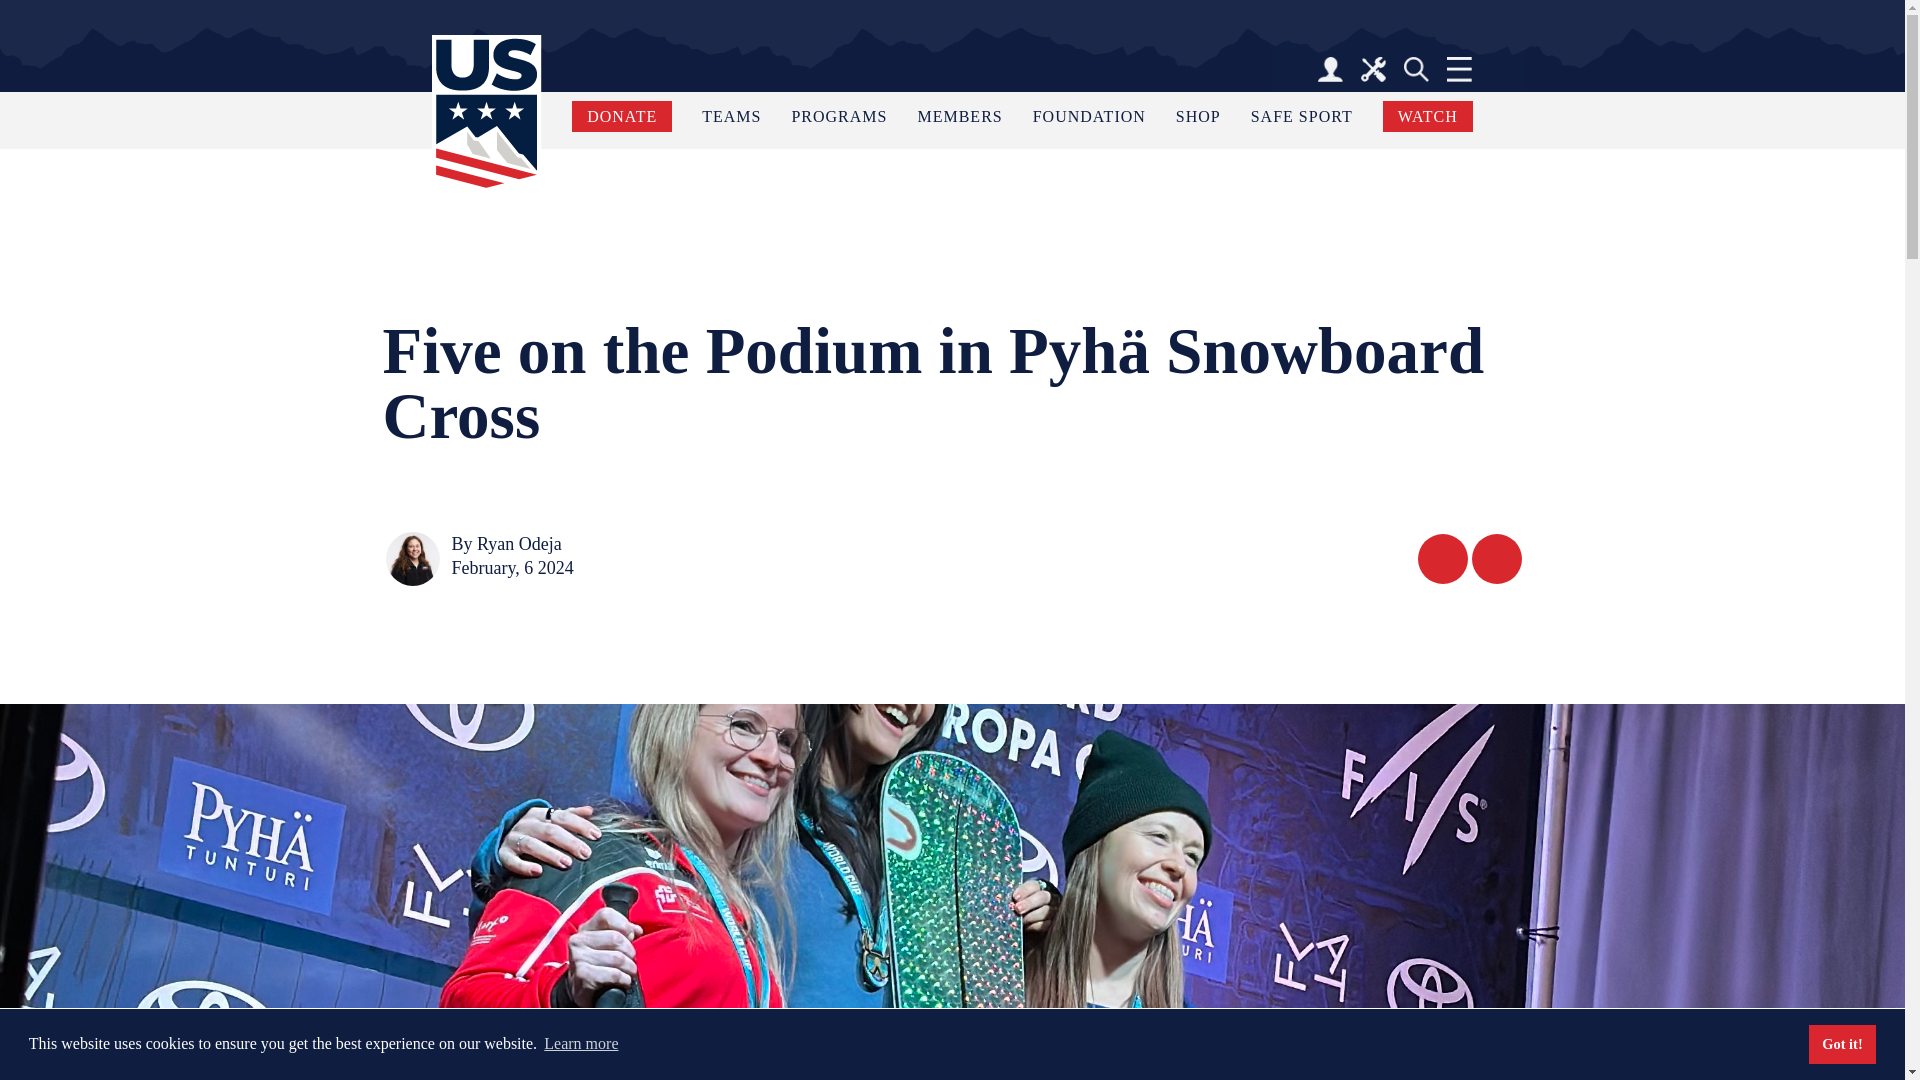  Describe the element at coordinates (1089, 116) in the screenshot. I see `FOUNDATION` at that location.